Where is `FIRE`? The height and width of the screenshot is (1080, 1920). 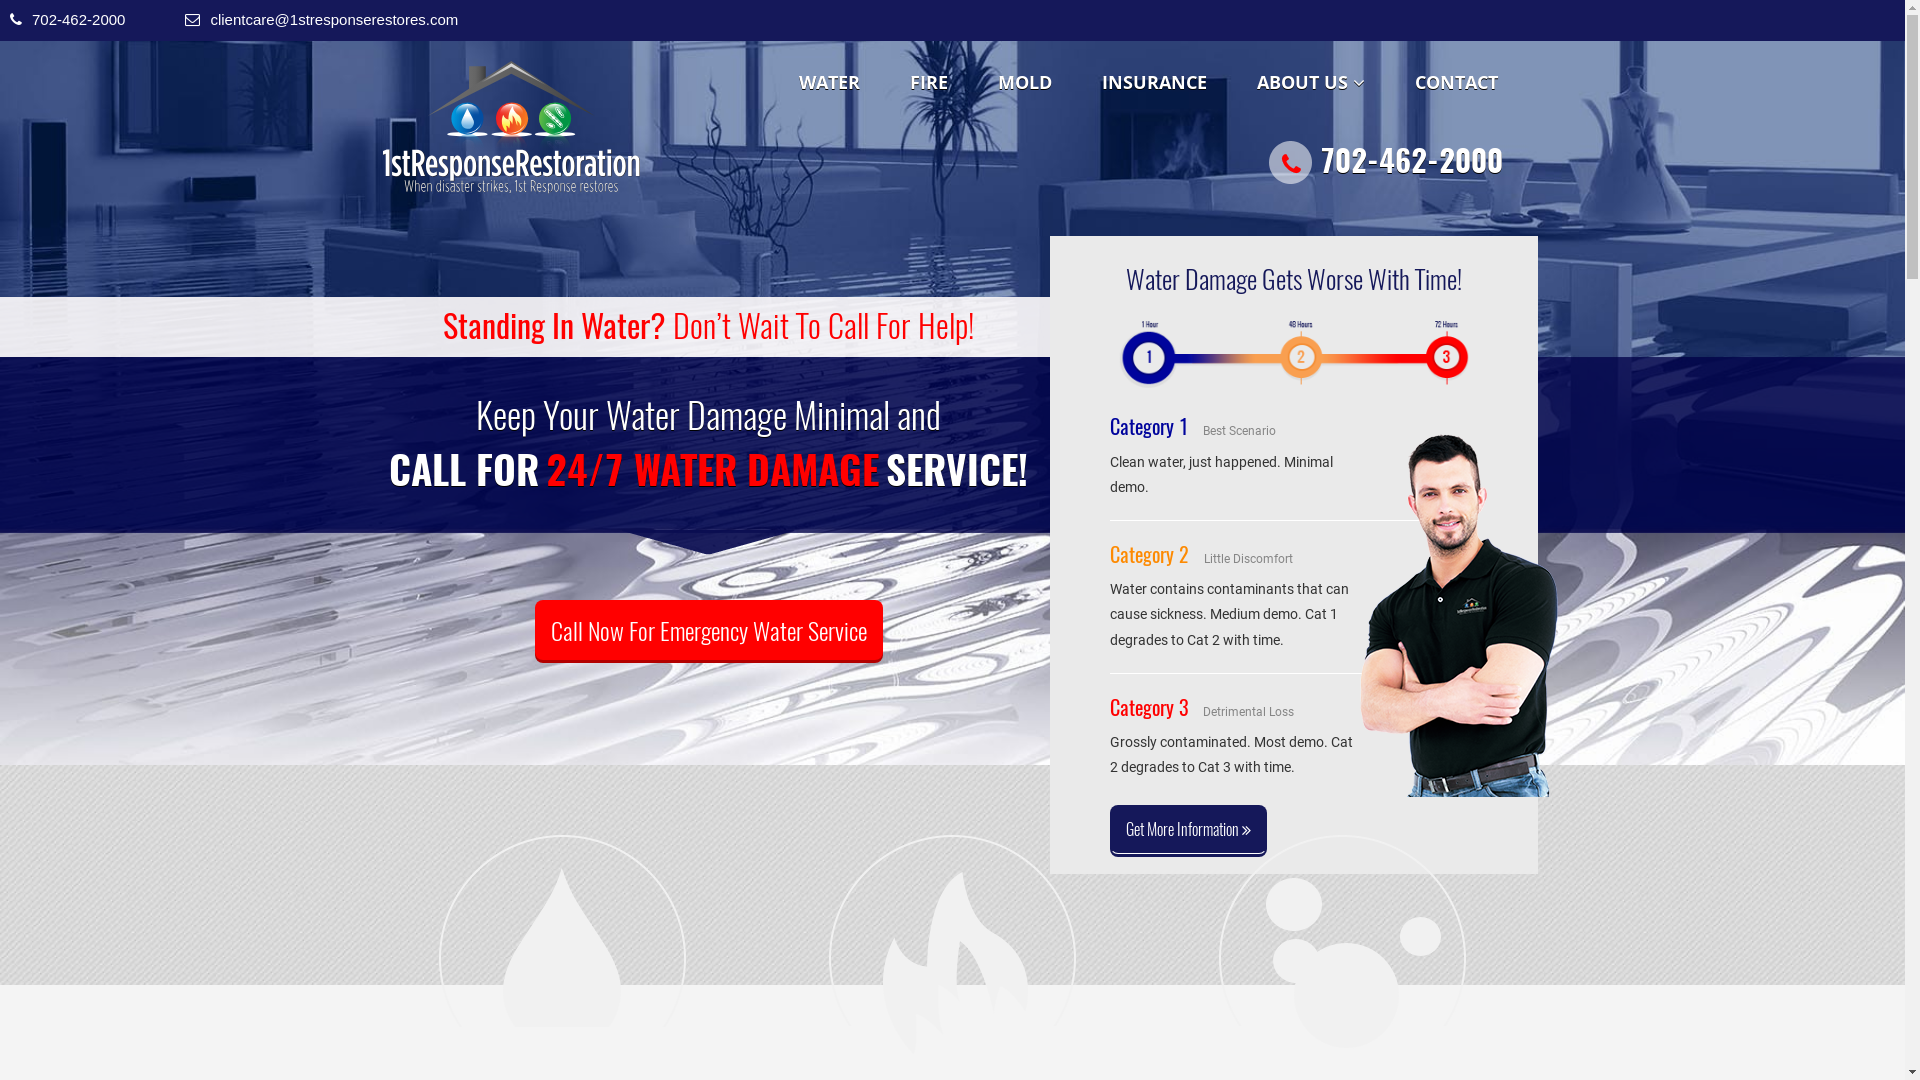 FIRE is located at coordinates (928, 82).